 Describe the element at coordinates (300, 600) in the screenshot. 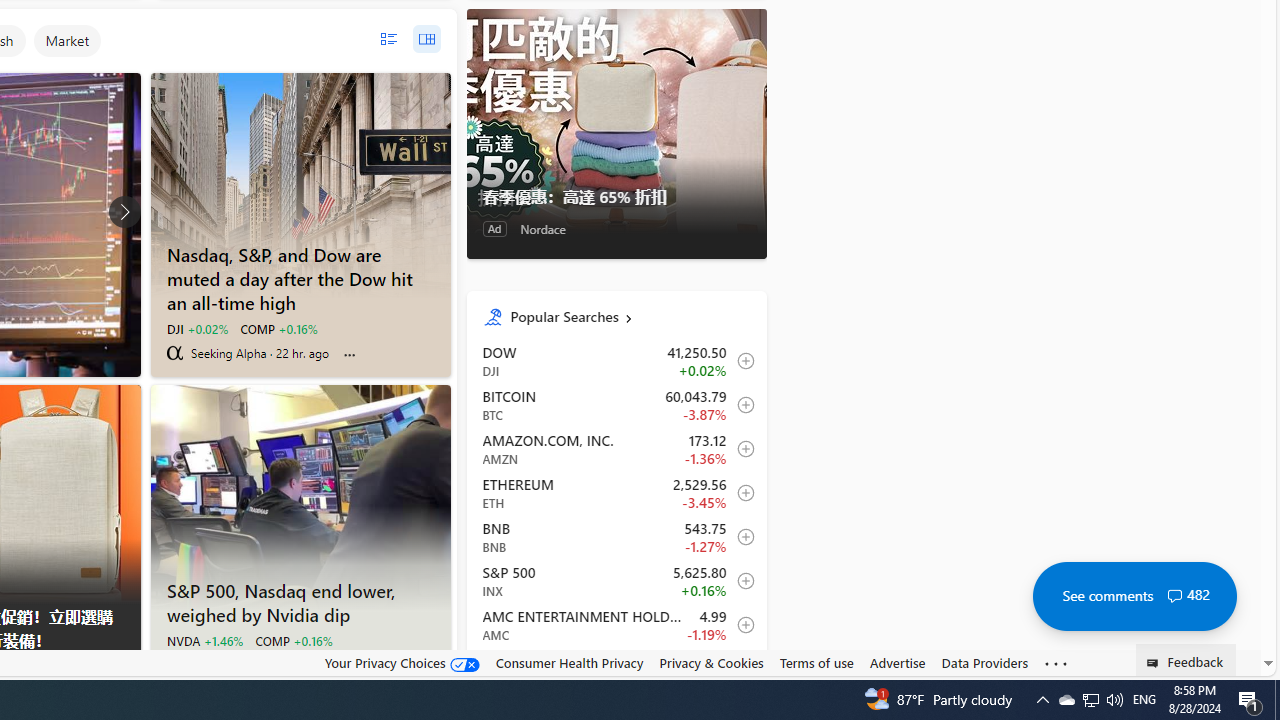

I see `S&P 500, Nasdaq end lower, weighed by Nvidia dip - Reuters` at that location.